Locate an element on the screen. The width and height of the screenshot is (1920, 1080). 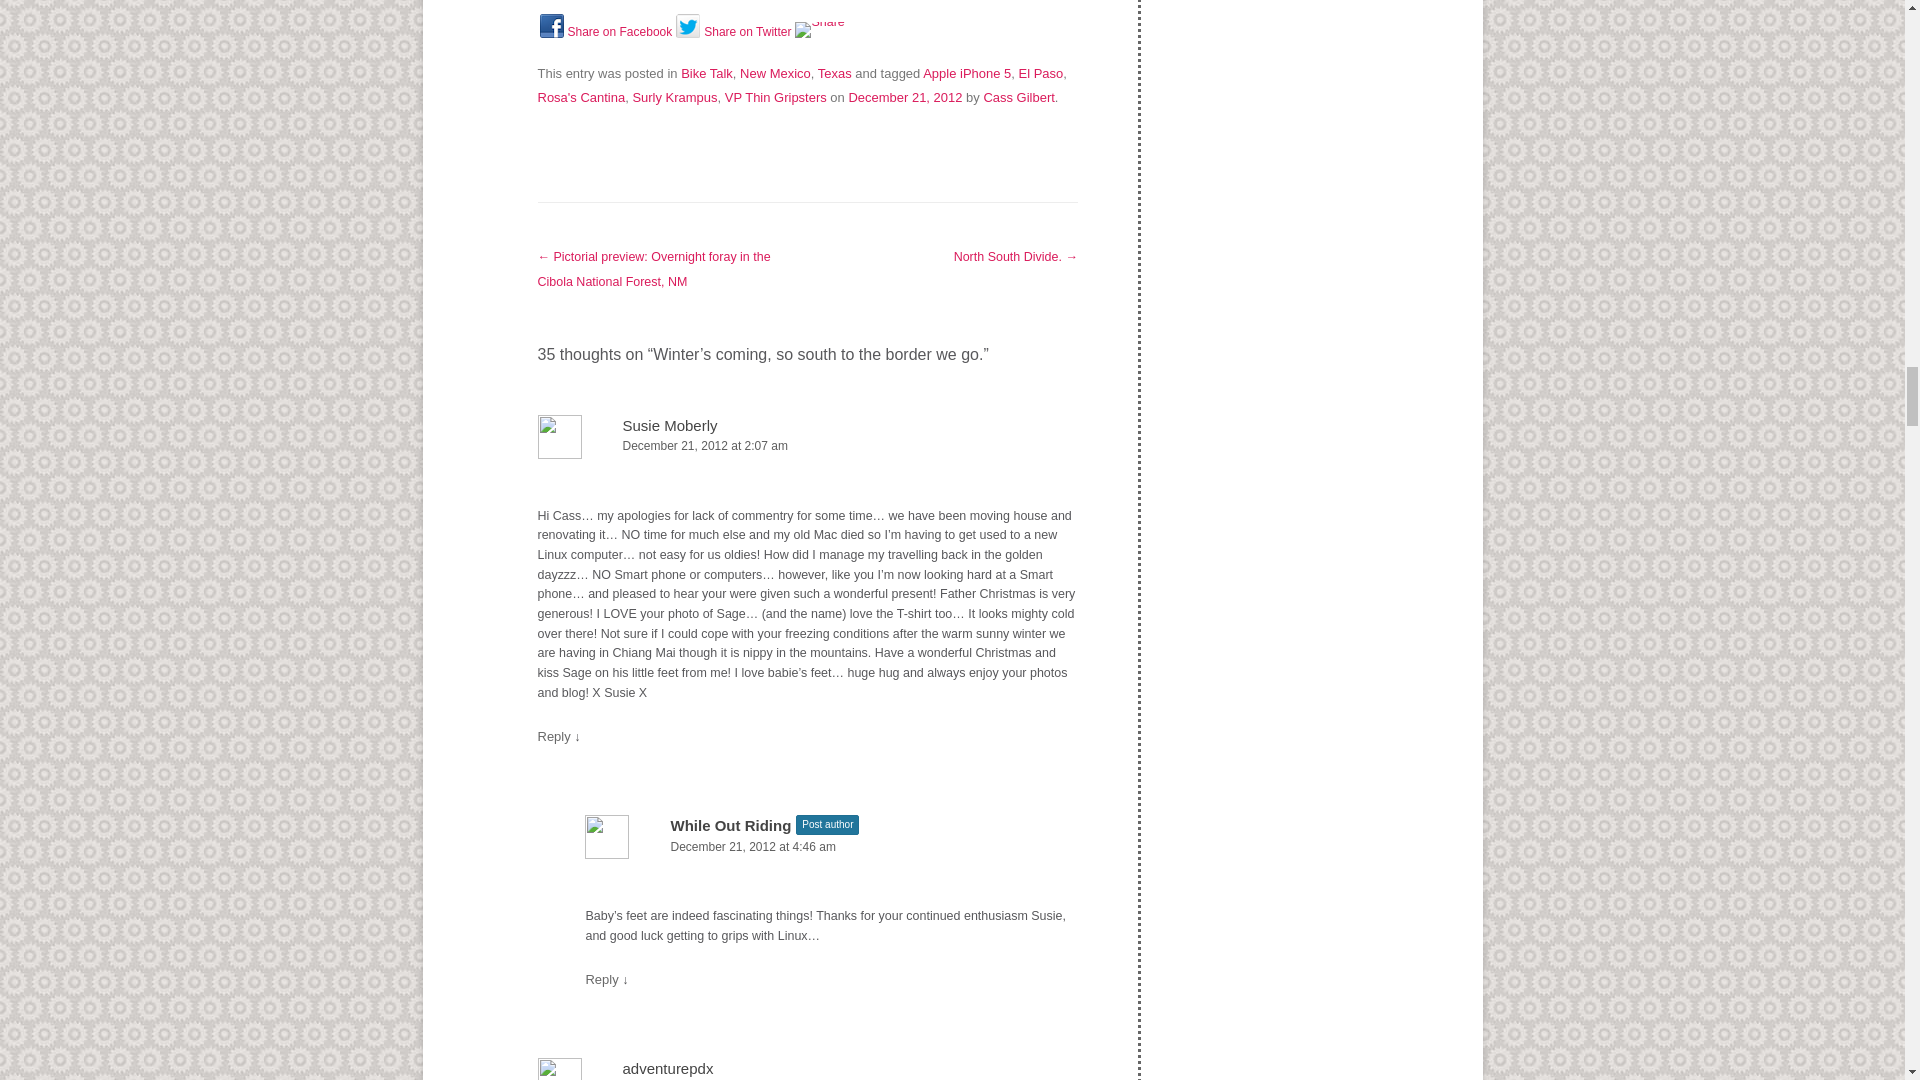
Share on Twitter is located at coordinates (688, 26).